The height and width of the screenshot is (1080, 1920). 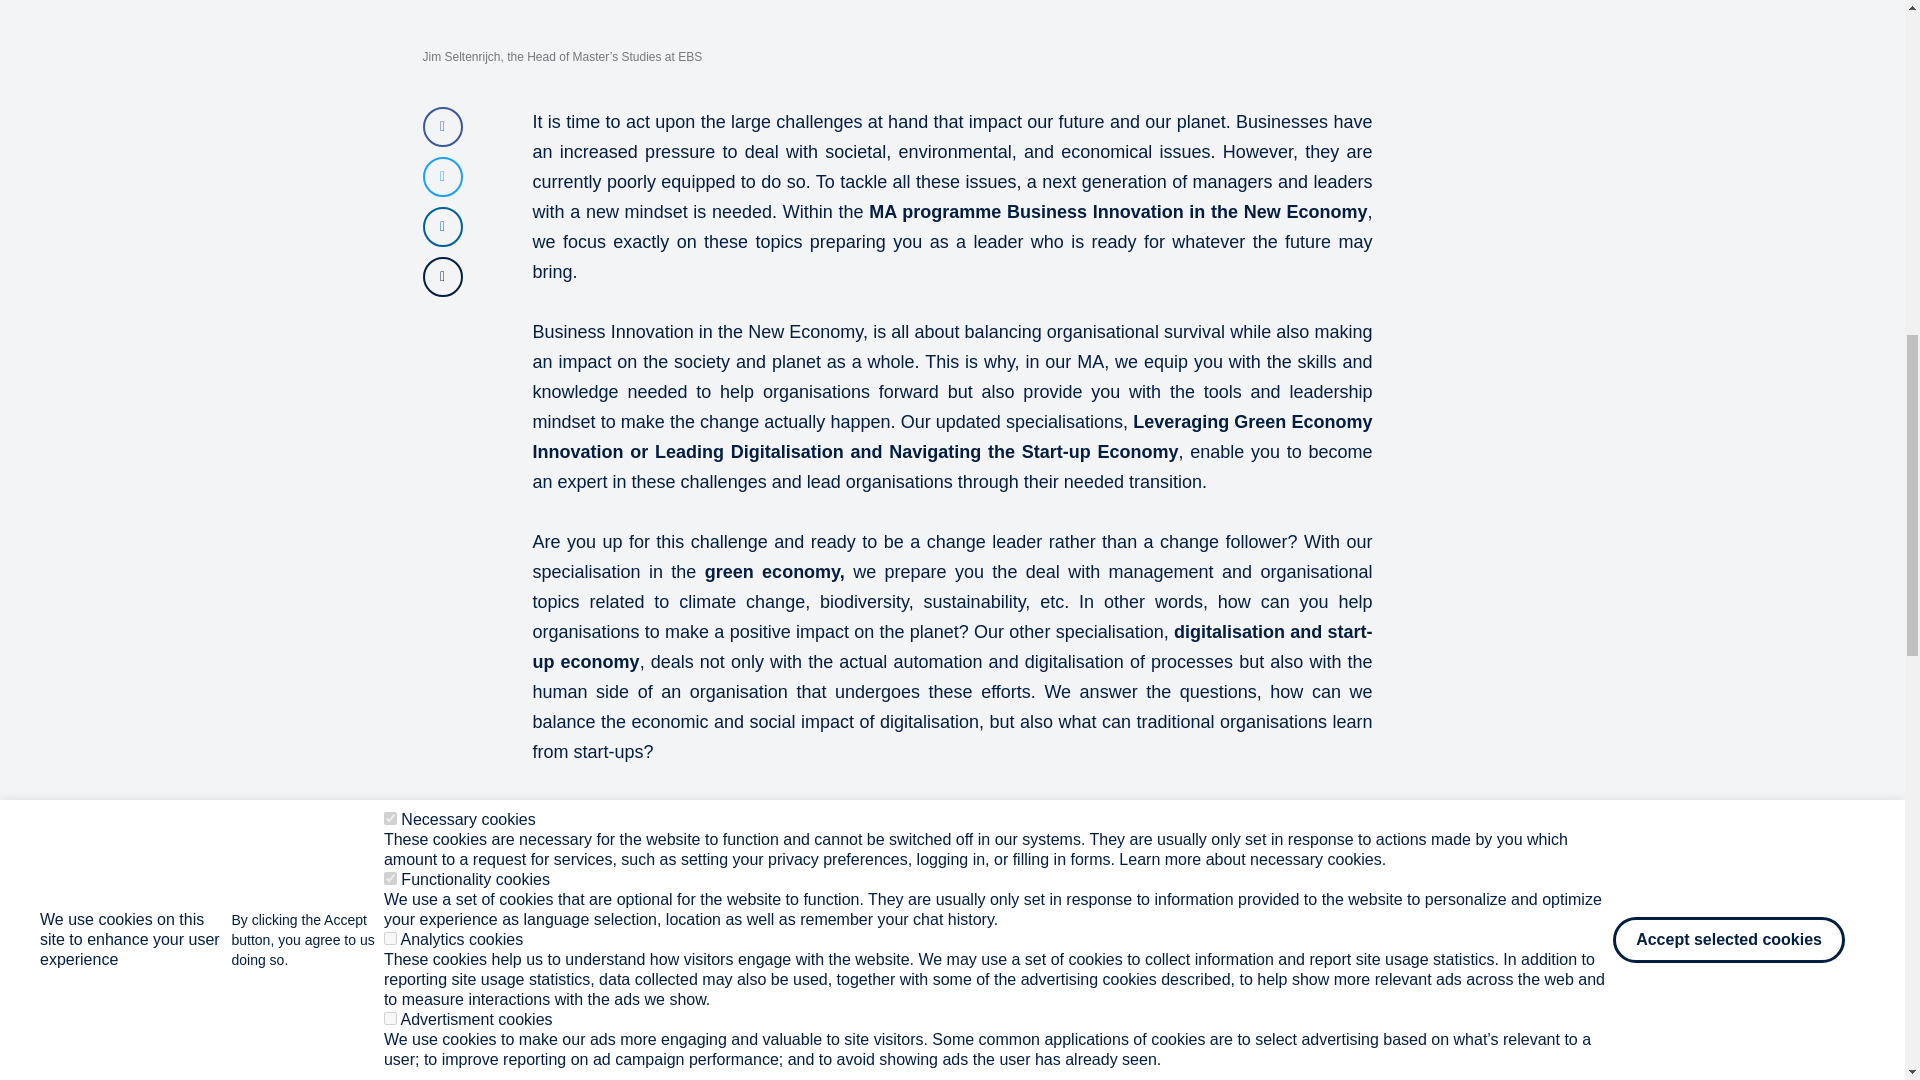 I want to click on Linkedin, so click(x=442, y=227).